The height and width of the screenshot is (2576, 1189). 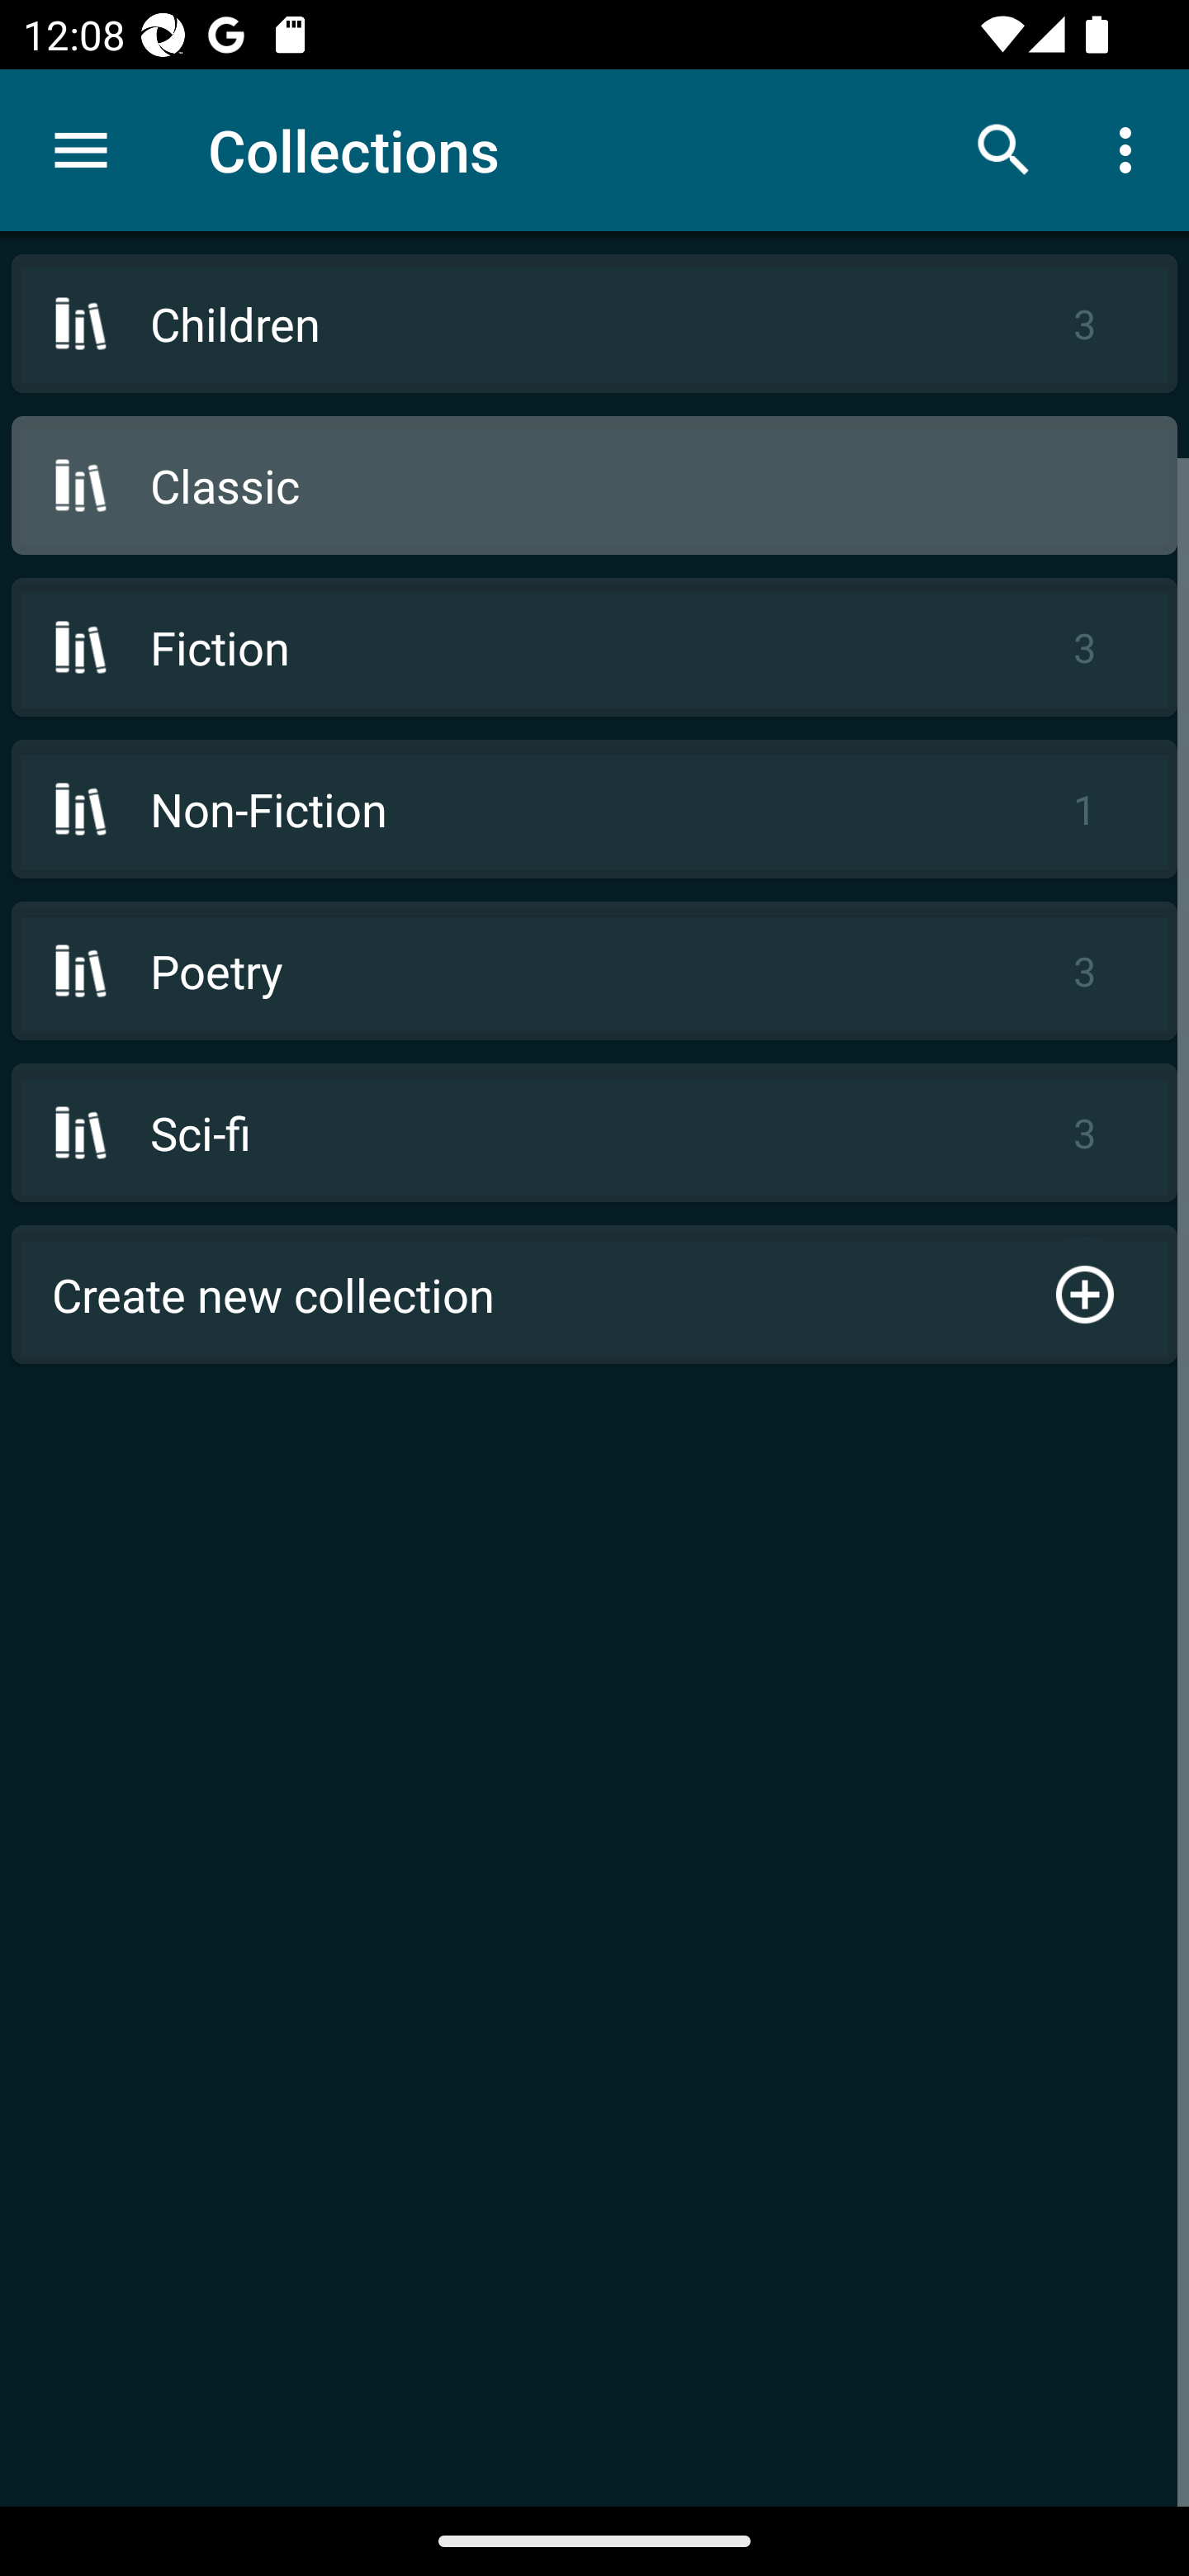 I want to click on Fiction 3, so click(x=594, y=646).